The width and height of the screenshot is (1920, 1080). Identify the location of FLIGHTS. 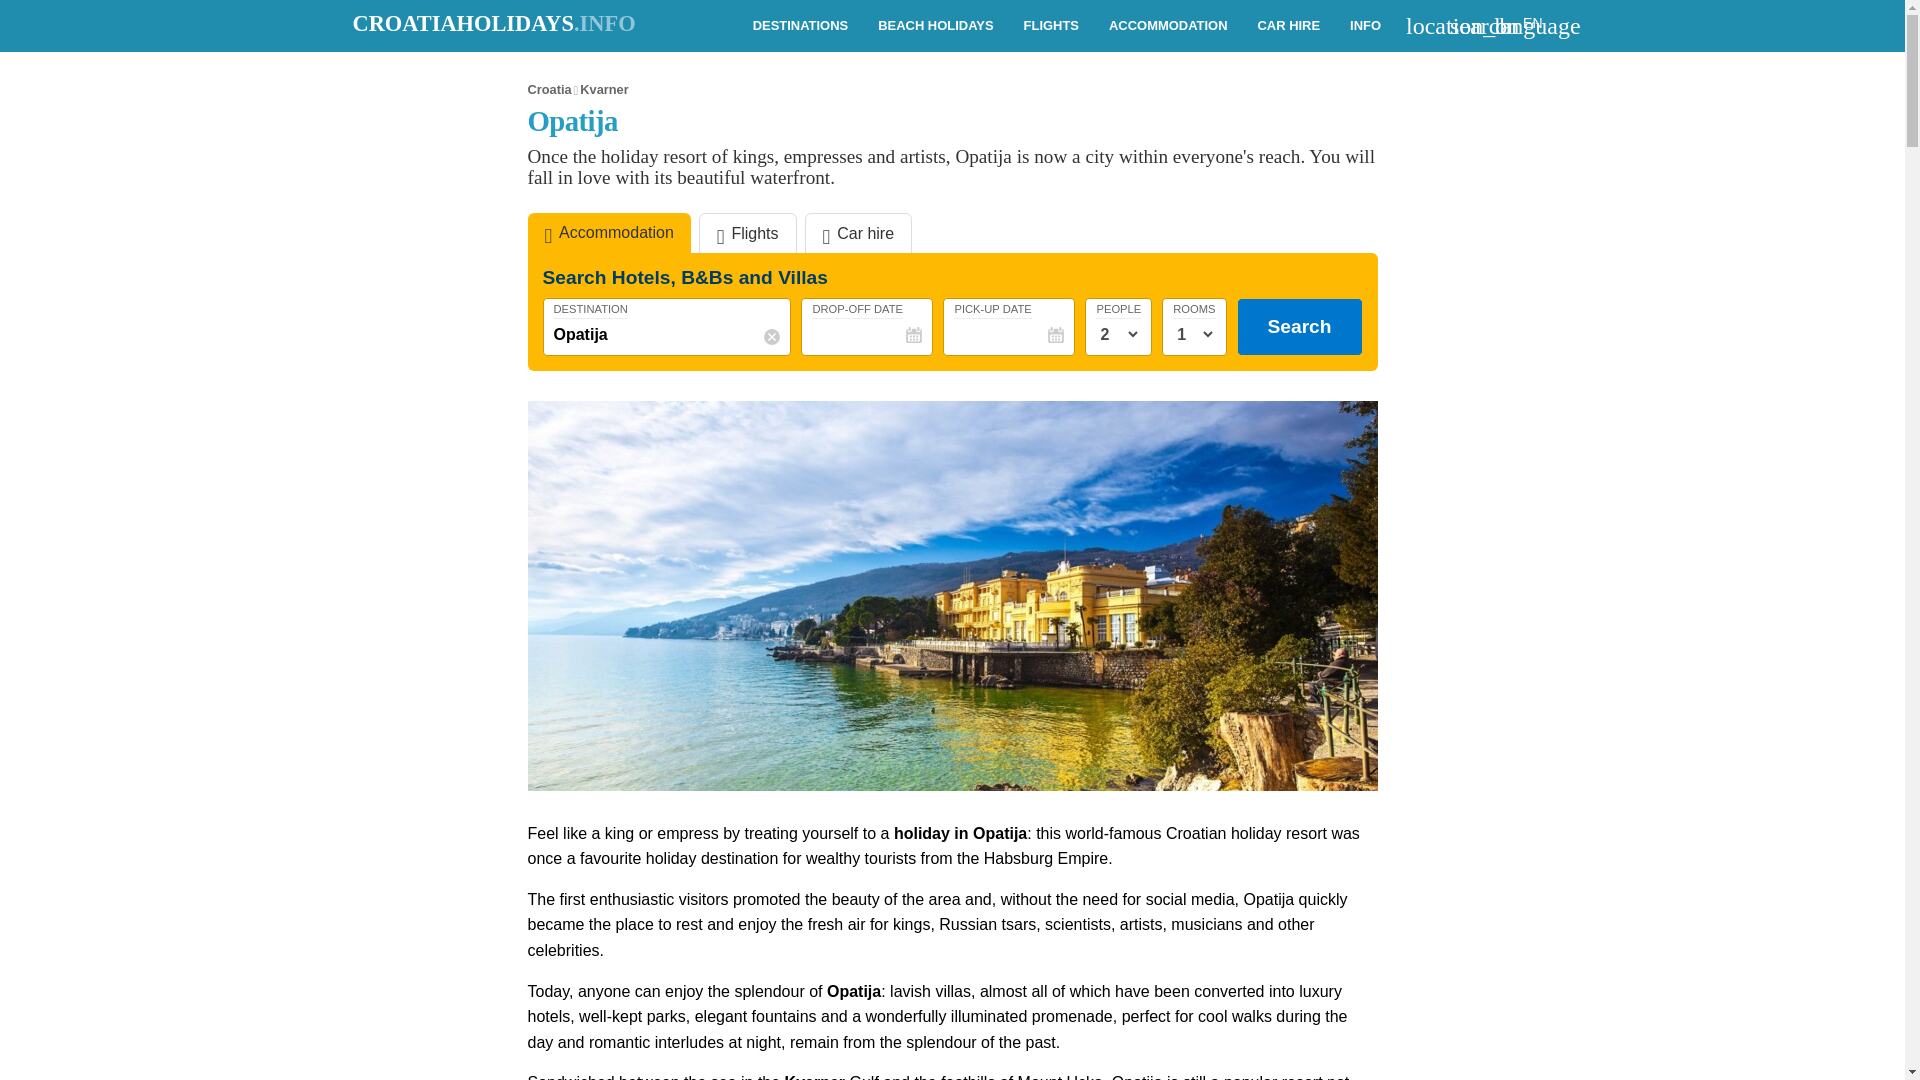
(1052, 26).